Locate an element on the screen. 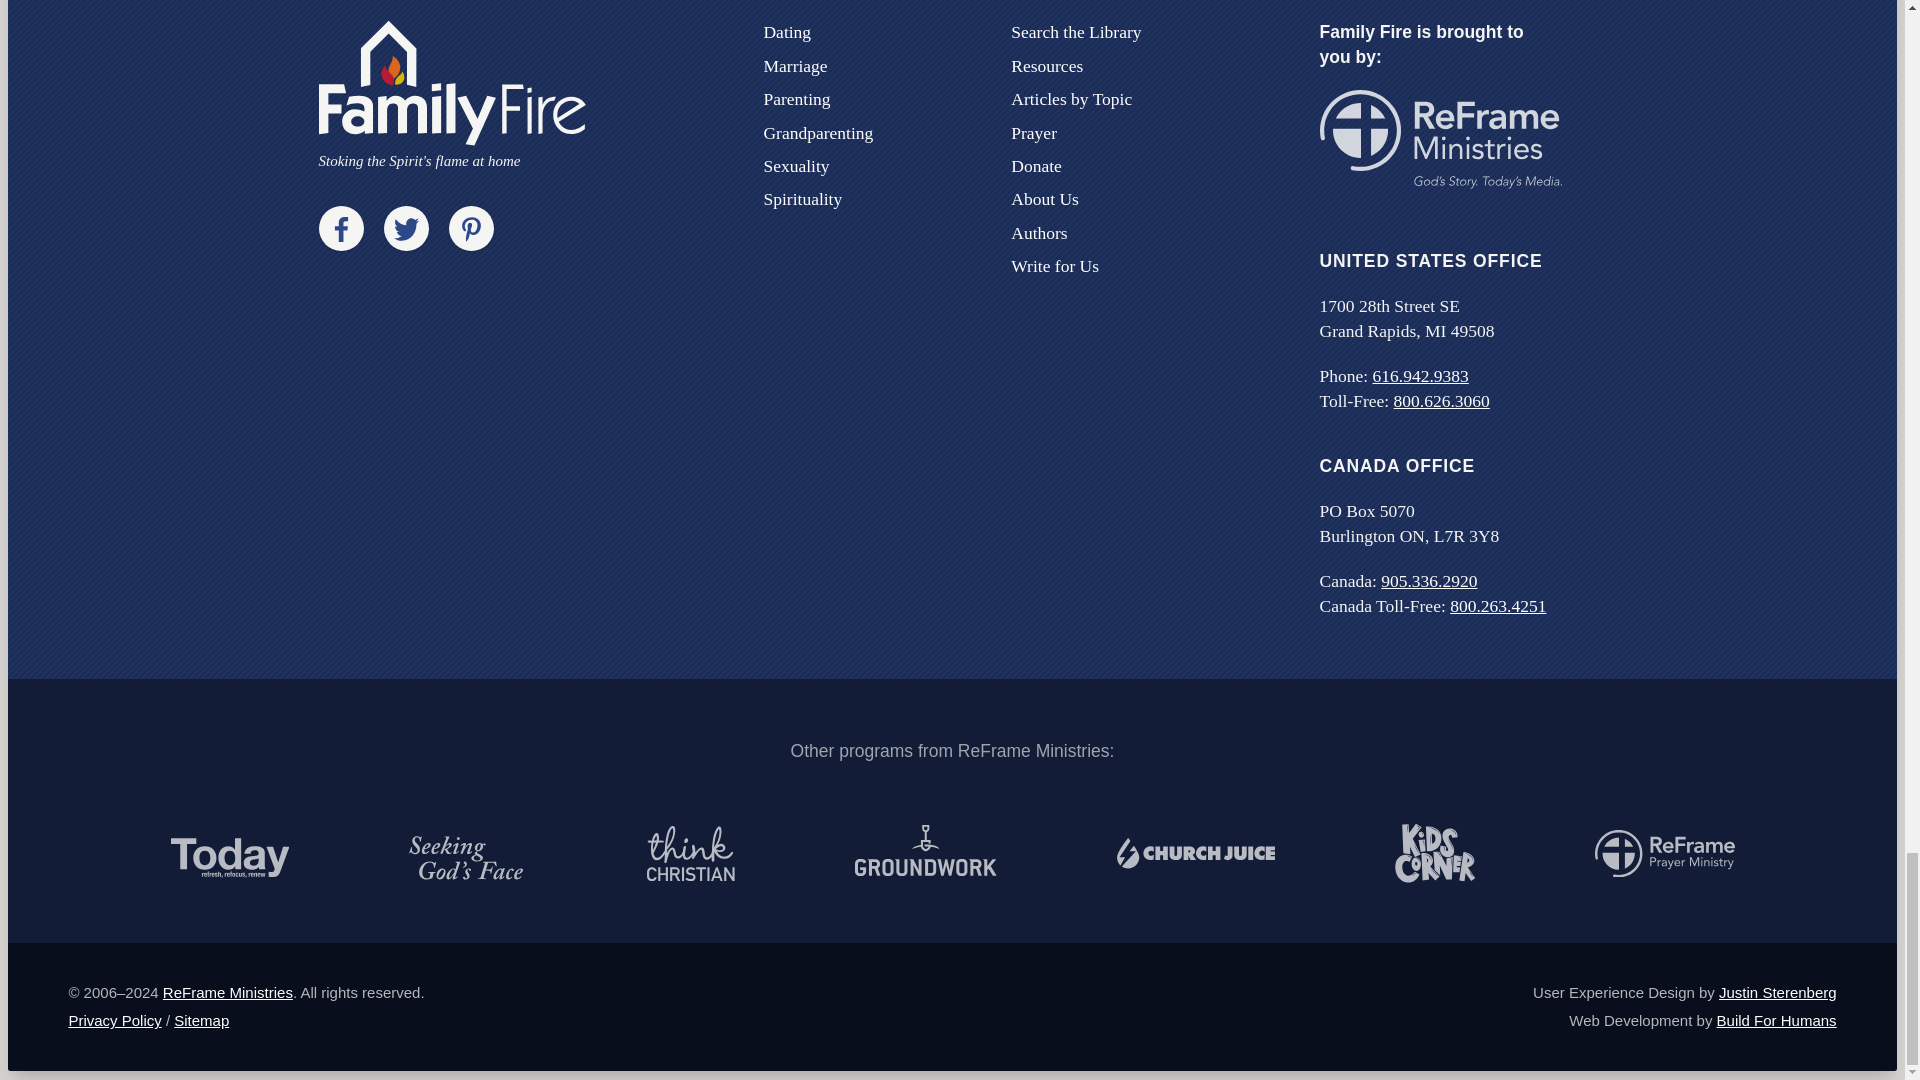 The height and width of the screenshot is (1080, 1920). Dating is located at coordinates (786, 32).